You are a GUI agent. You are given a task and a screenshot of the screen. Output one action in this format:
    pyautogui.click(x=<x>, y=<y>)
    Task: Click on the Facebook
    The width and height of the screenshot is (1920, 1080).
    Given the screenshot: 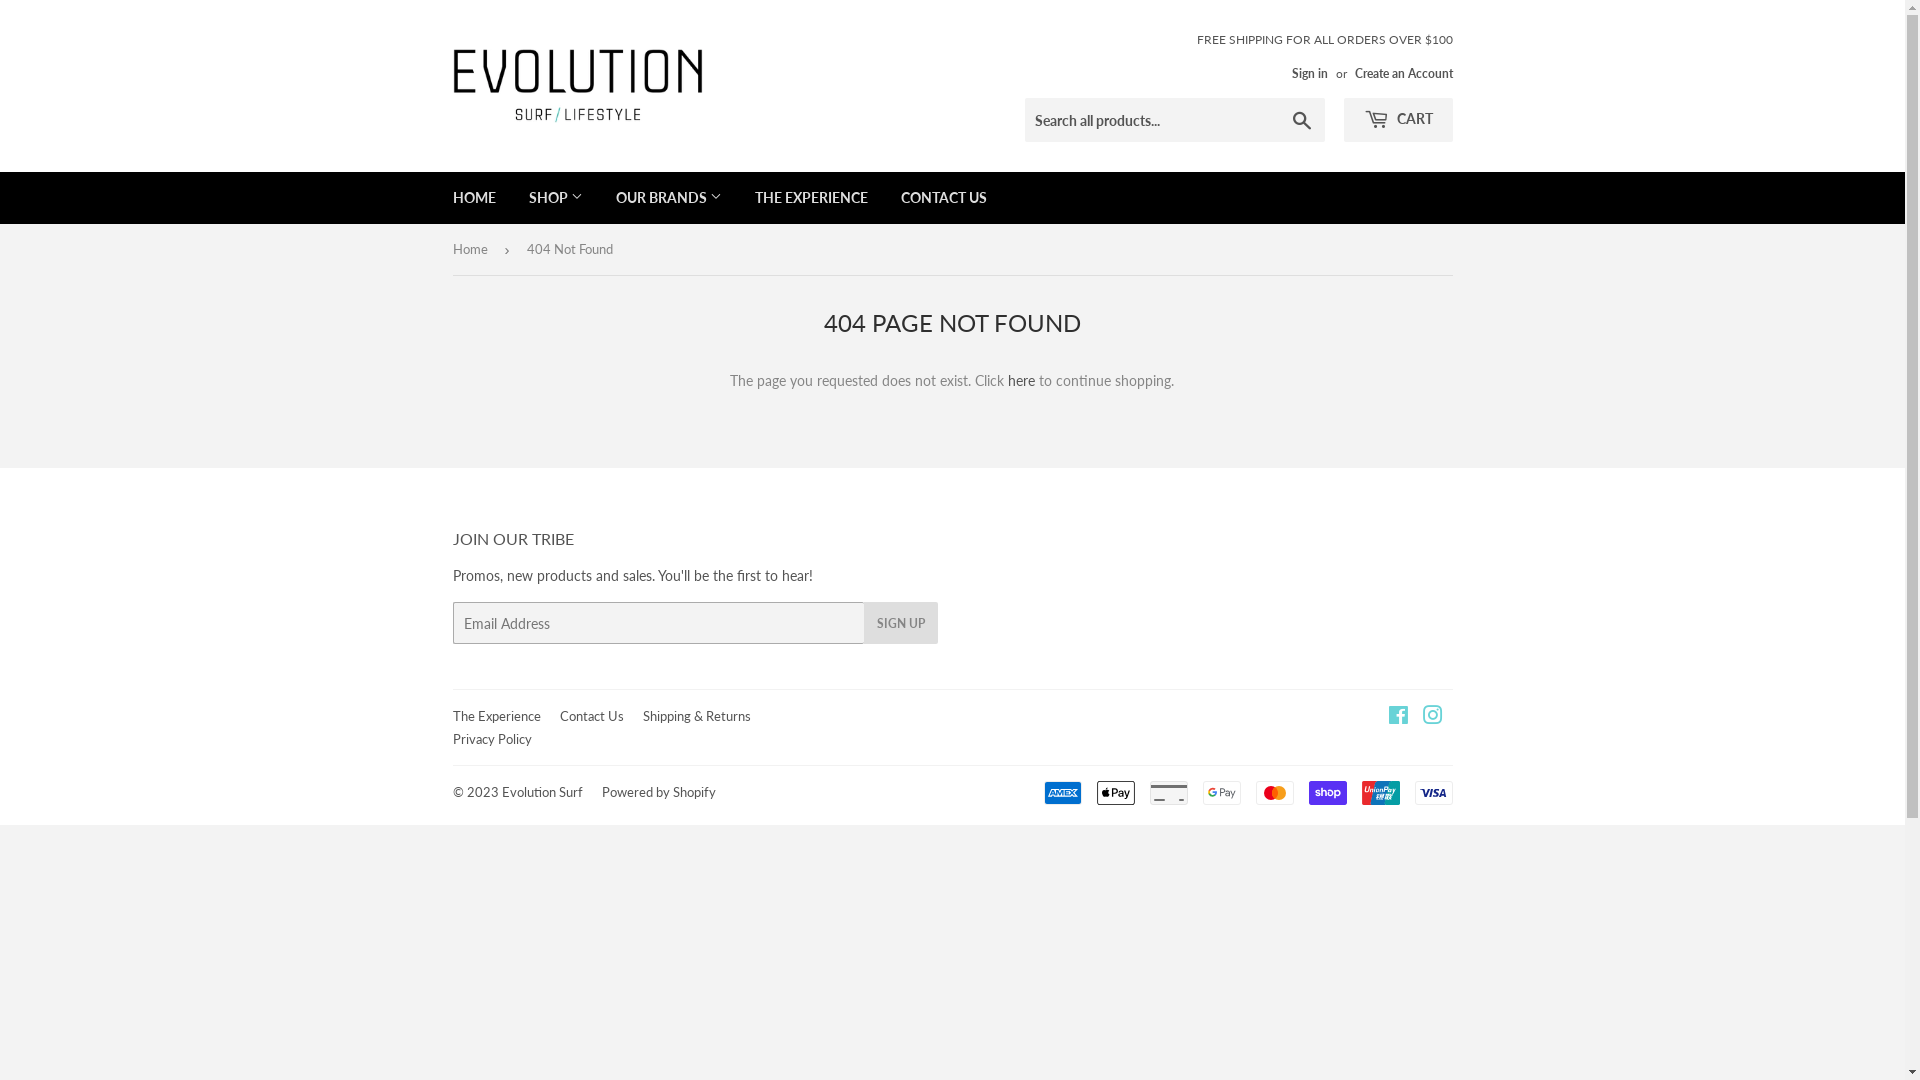 What is the action you would take?
    pyautogui.click(x=1398, y=718)
    